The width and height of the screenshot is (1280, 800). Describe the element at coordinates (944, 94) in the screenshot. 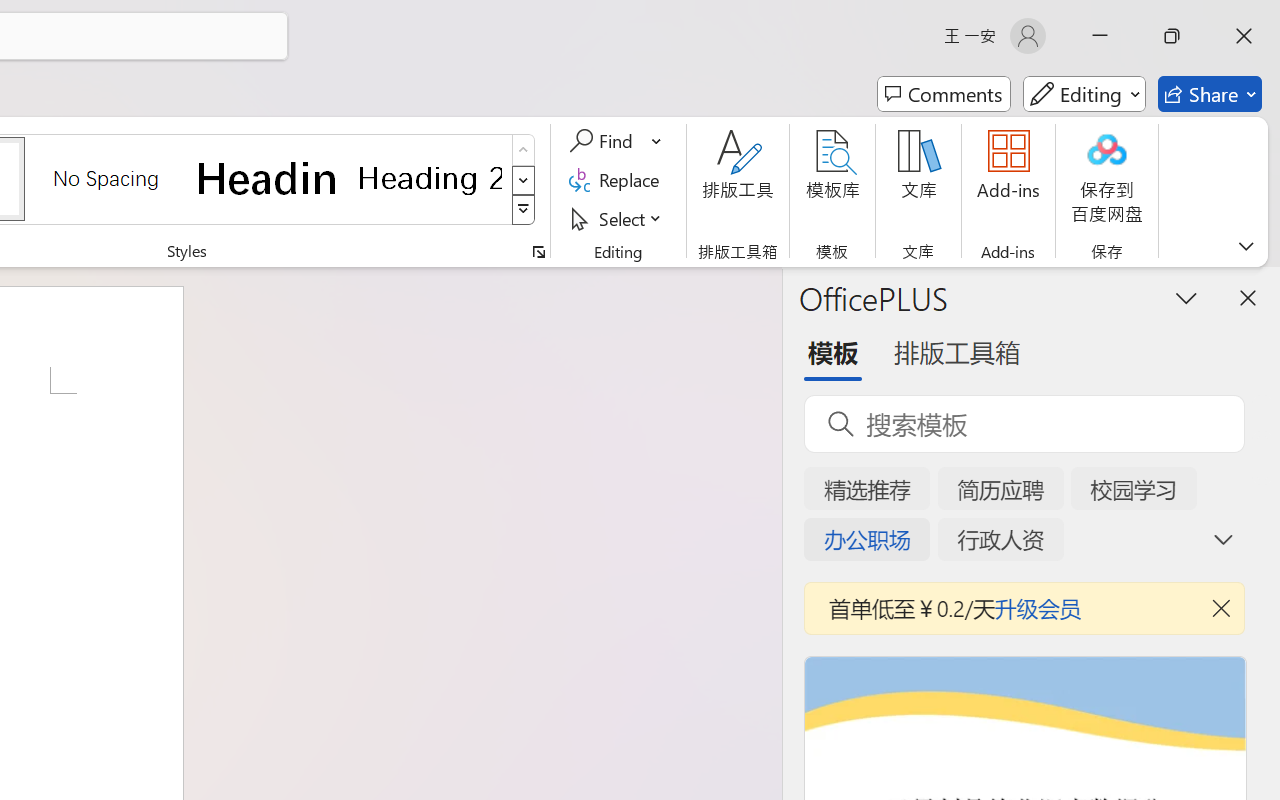

I see `Comments` at that location.